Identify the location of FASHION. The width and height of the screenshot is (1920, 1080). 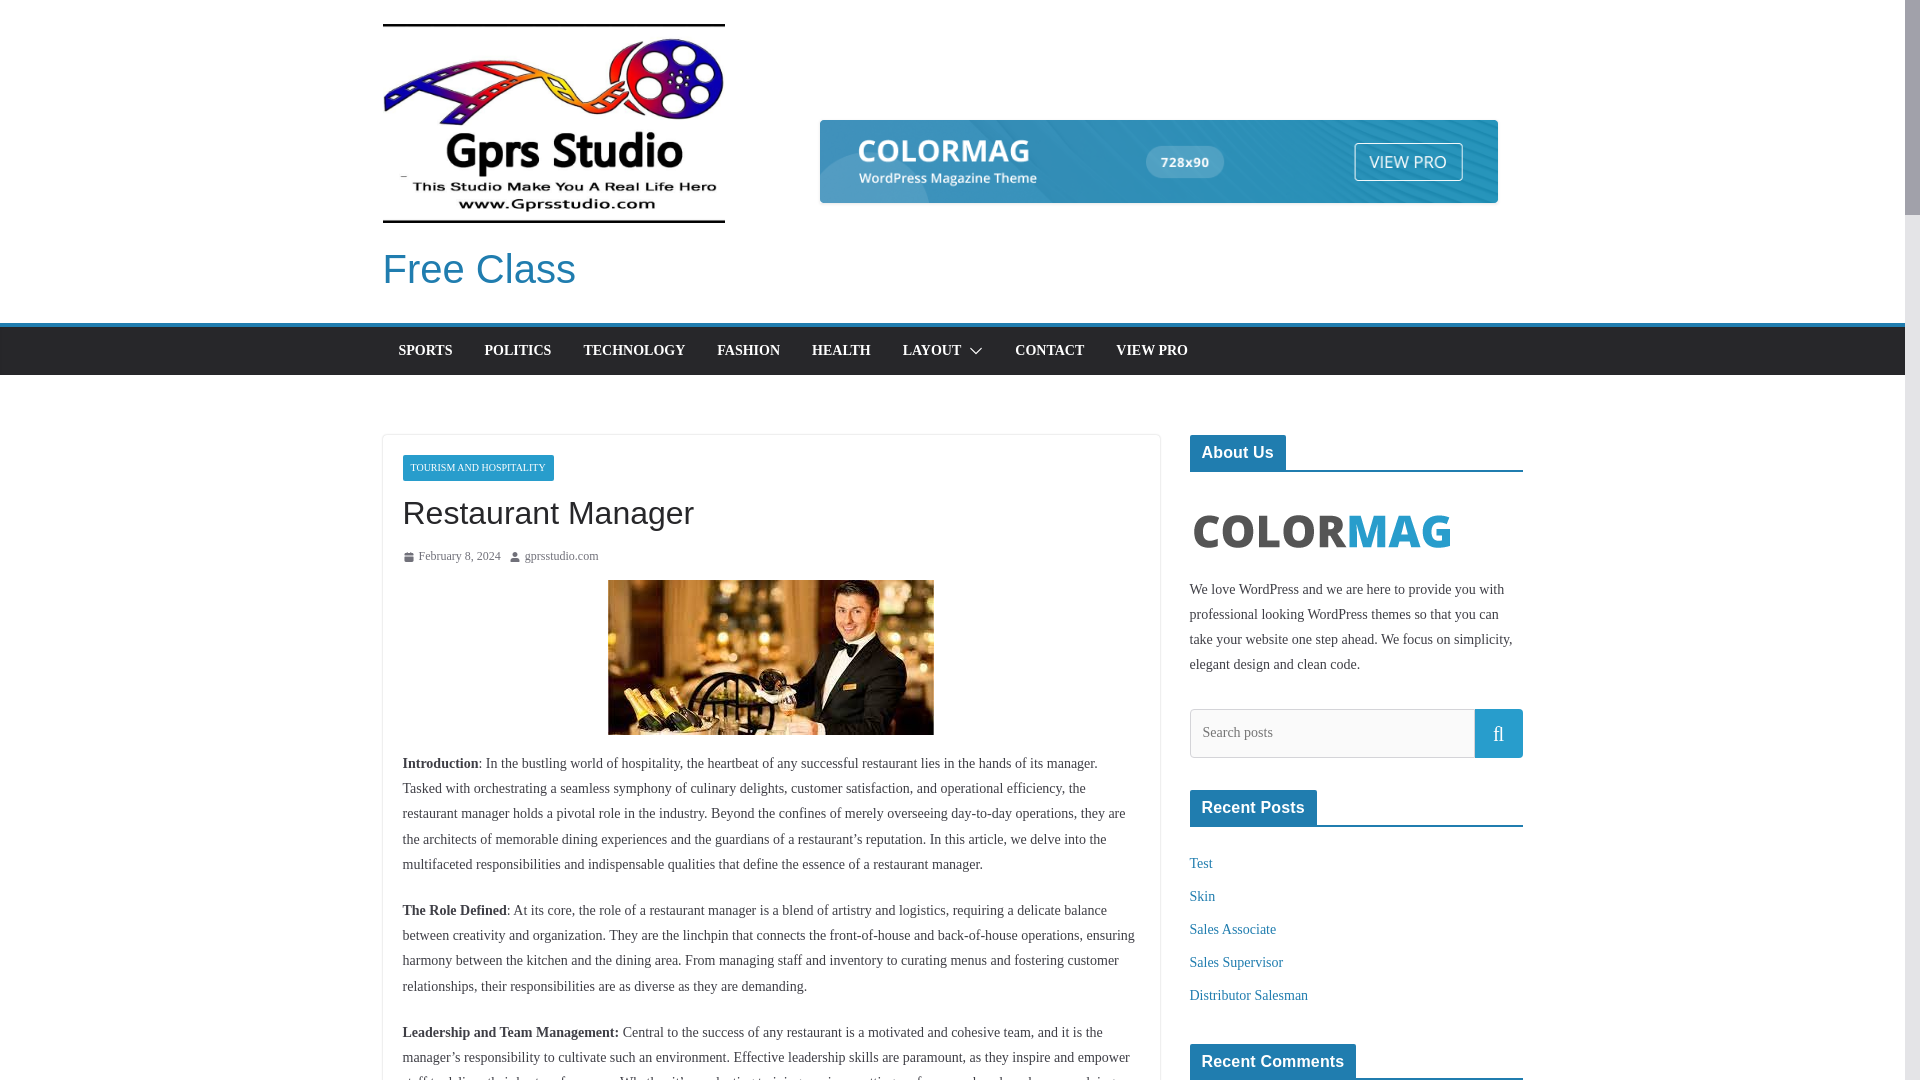
(748, 350).